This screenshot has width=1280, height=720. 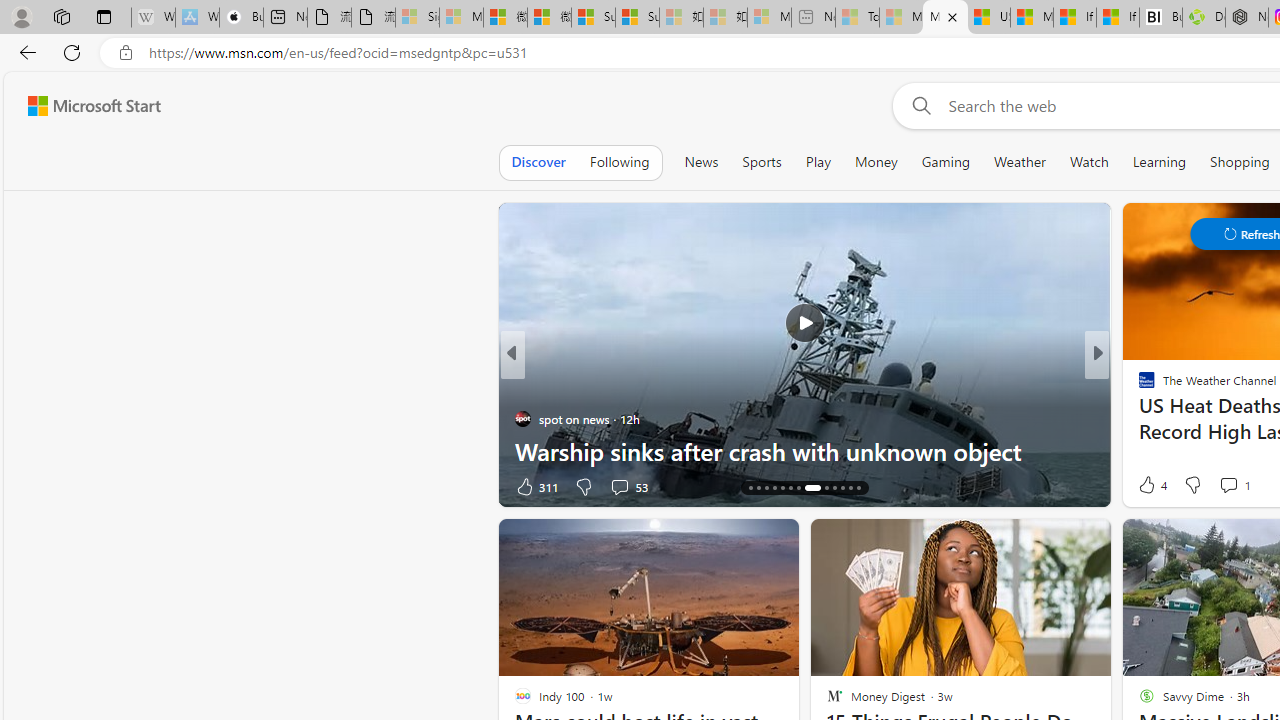 I want to click on Warship sinks after crash with unknown object, so click(x=804, y=450).